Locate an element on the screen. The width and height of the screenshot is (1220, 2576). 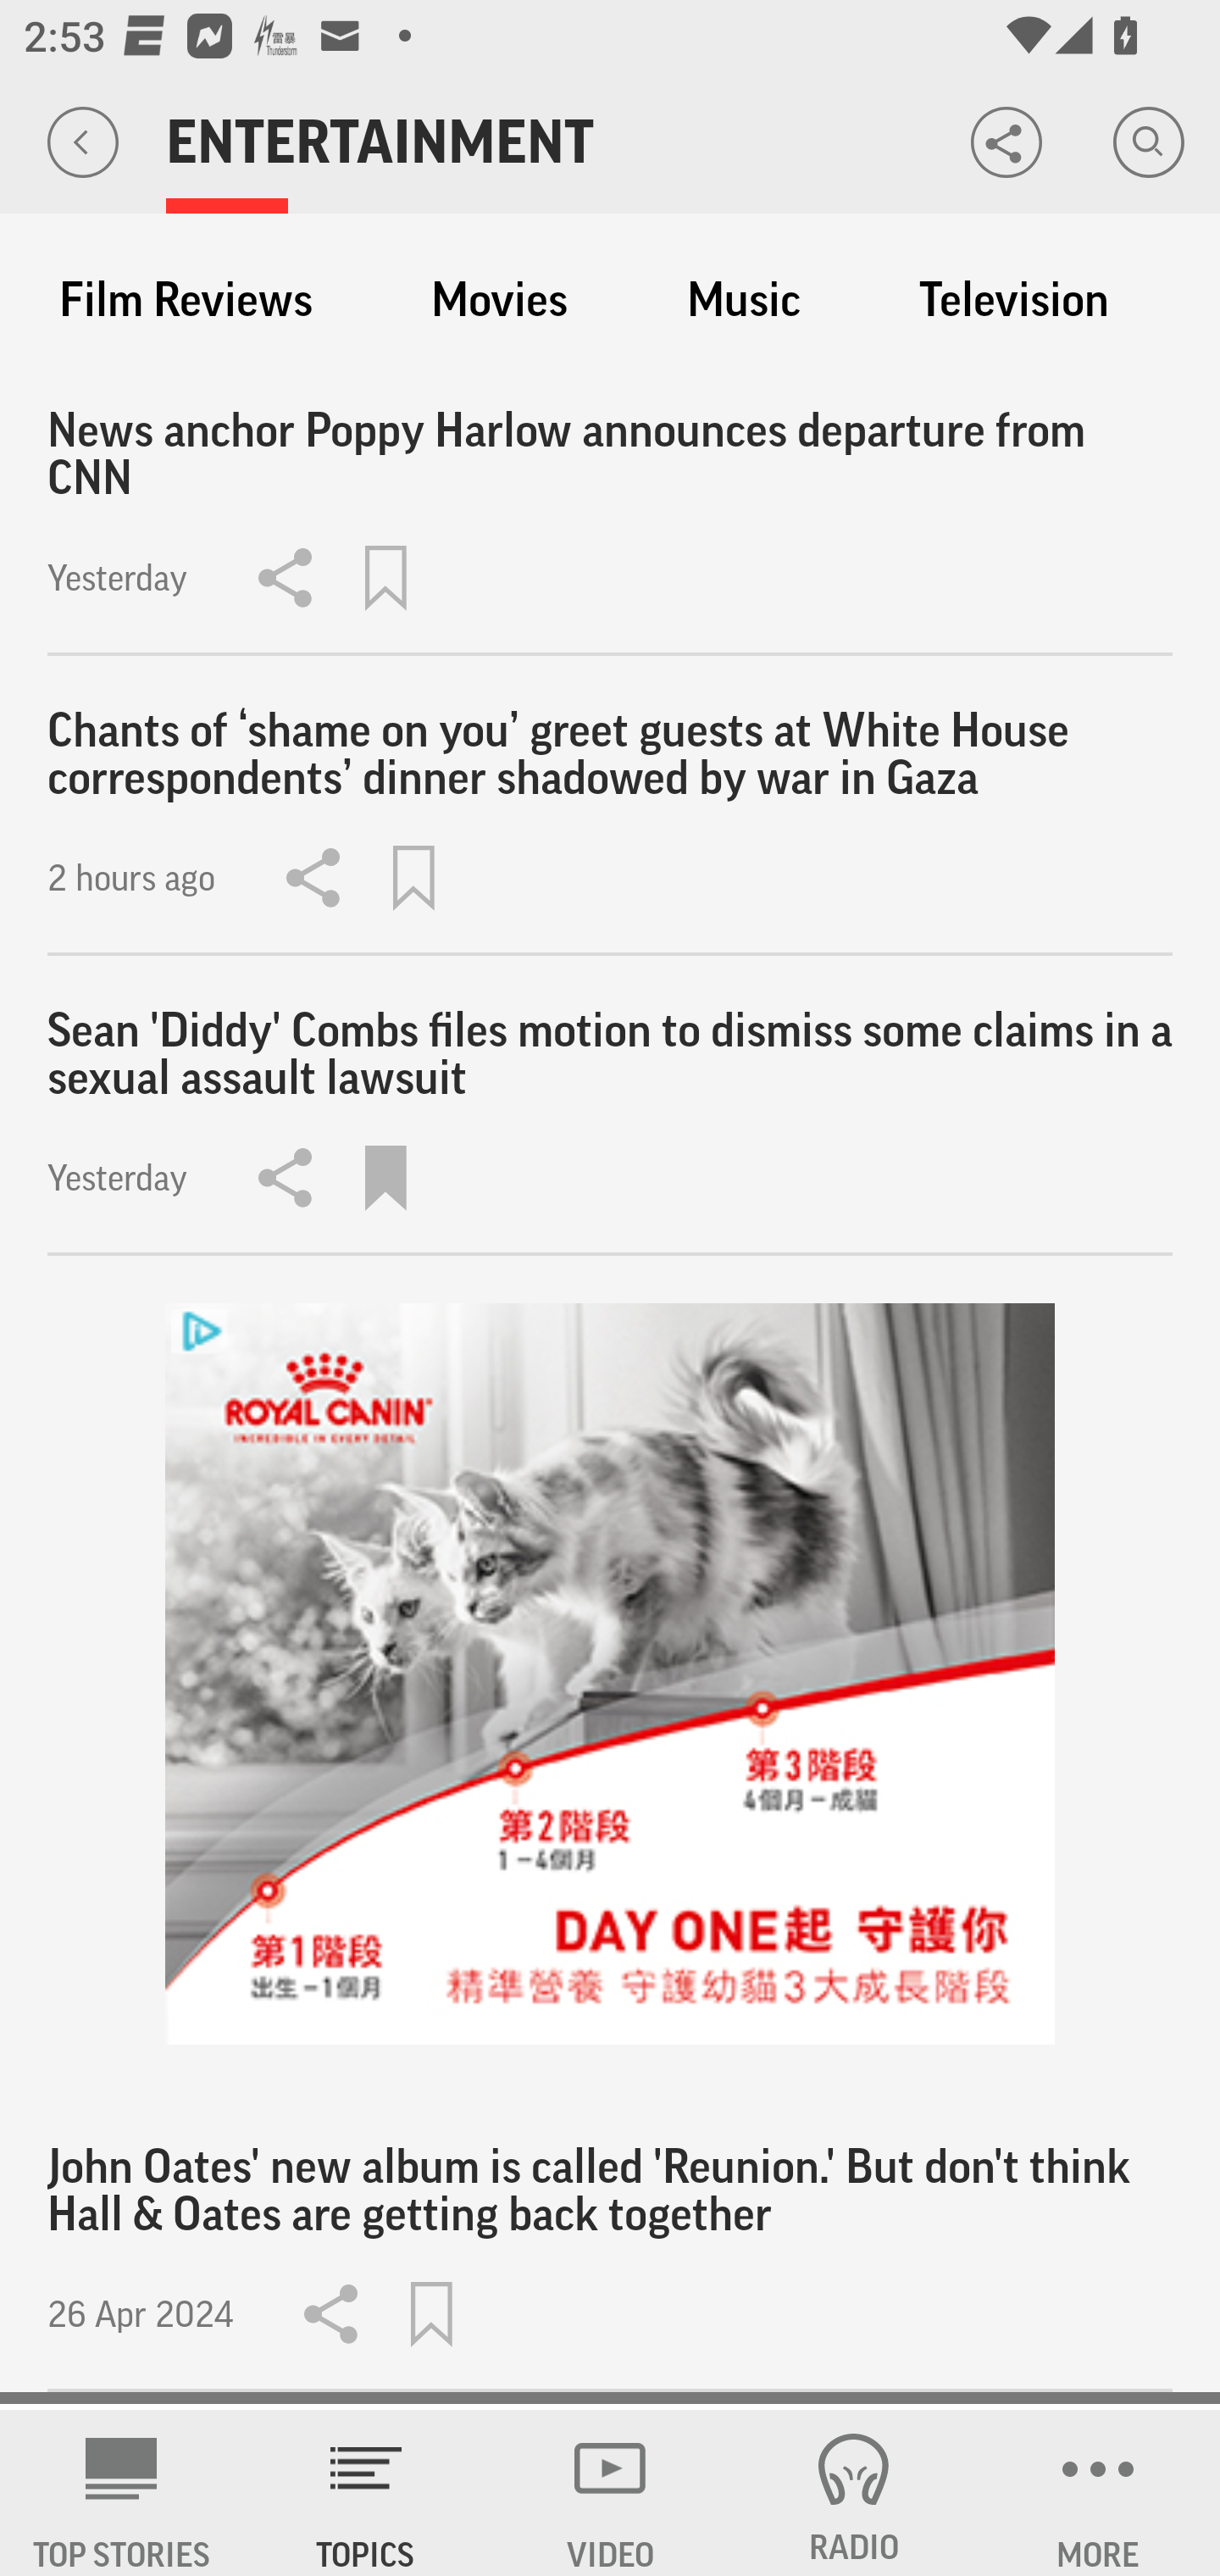
RADIO is located at coordinates (854, 2493).